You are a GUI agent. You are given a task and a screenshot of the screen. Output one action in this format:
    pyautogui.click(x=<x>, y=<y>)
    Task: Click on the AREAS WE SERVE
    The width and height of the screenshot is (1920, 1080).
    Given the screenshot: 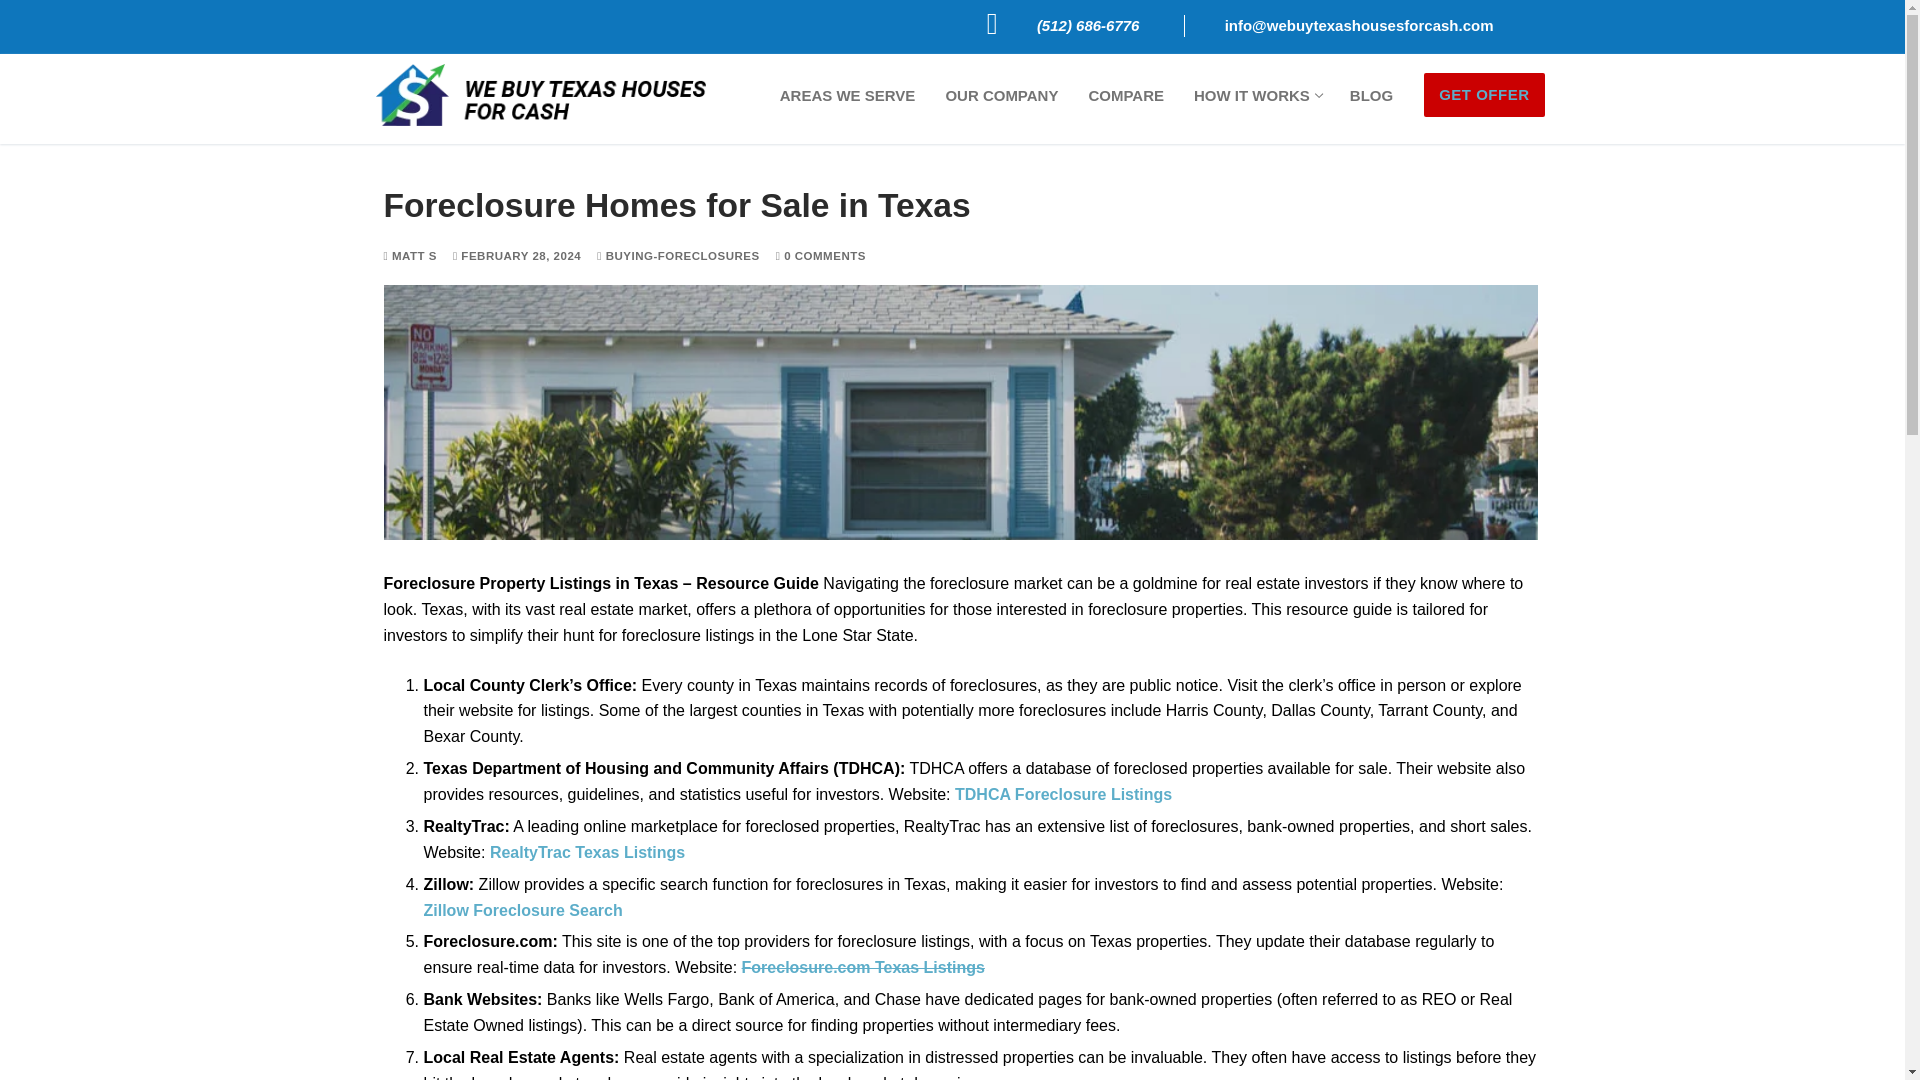 What is the action you would take?
    pyautogui.click(x=678, y=256)
    